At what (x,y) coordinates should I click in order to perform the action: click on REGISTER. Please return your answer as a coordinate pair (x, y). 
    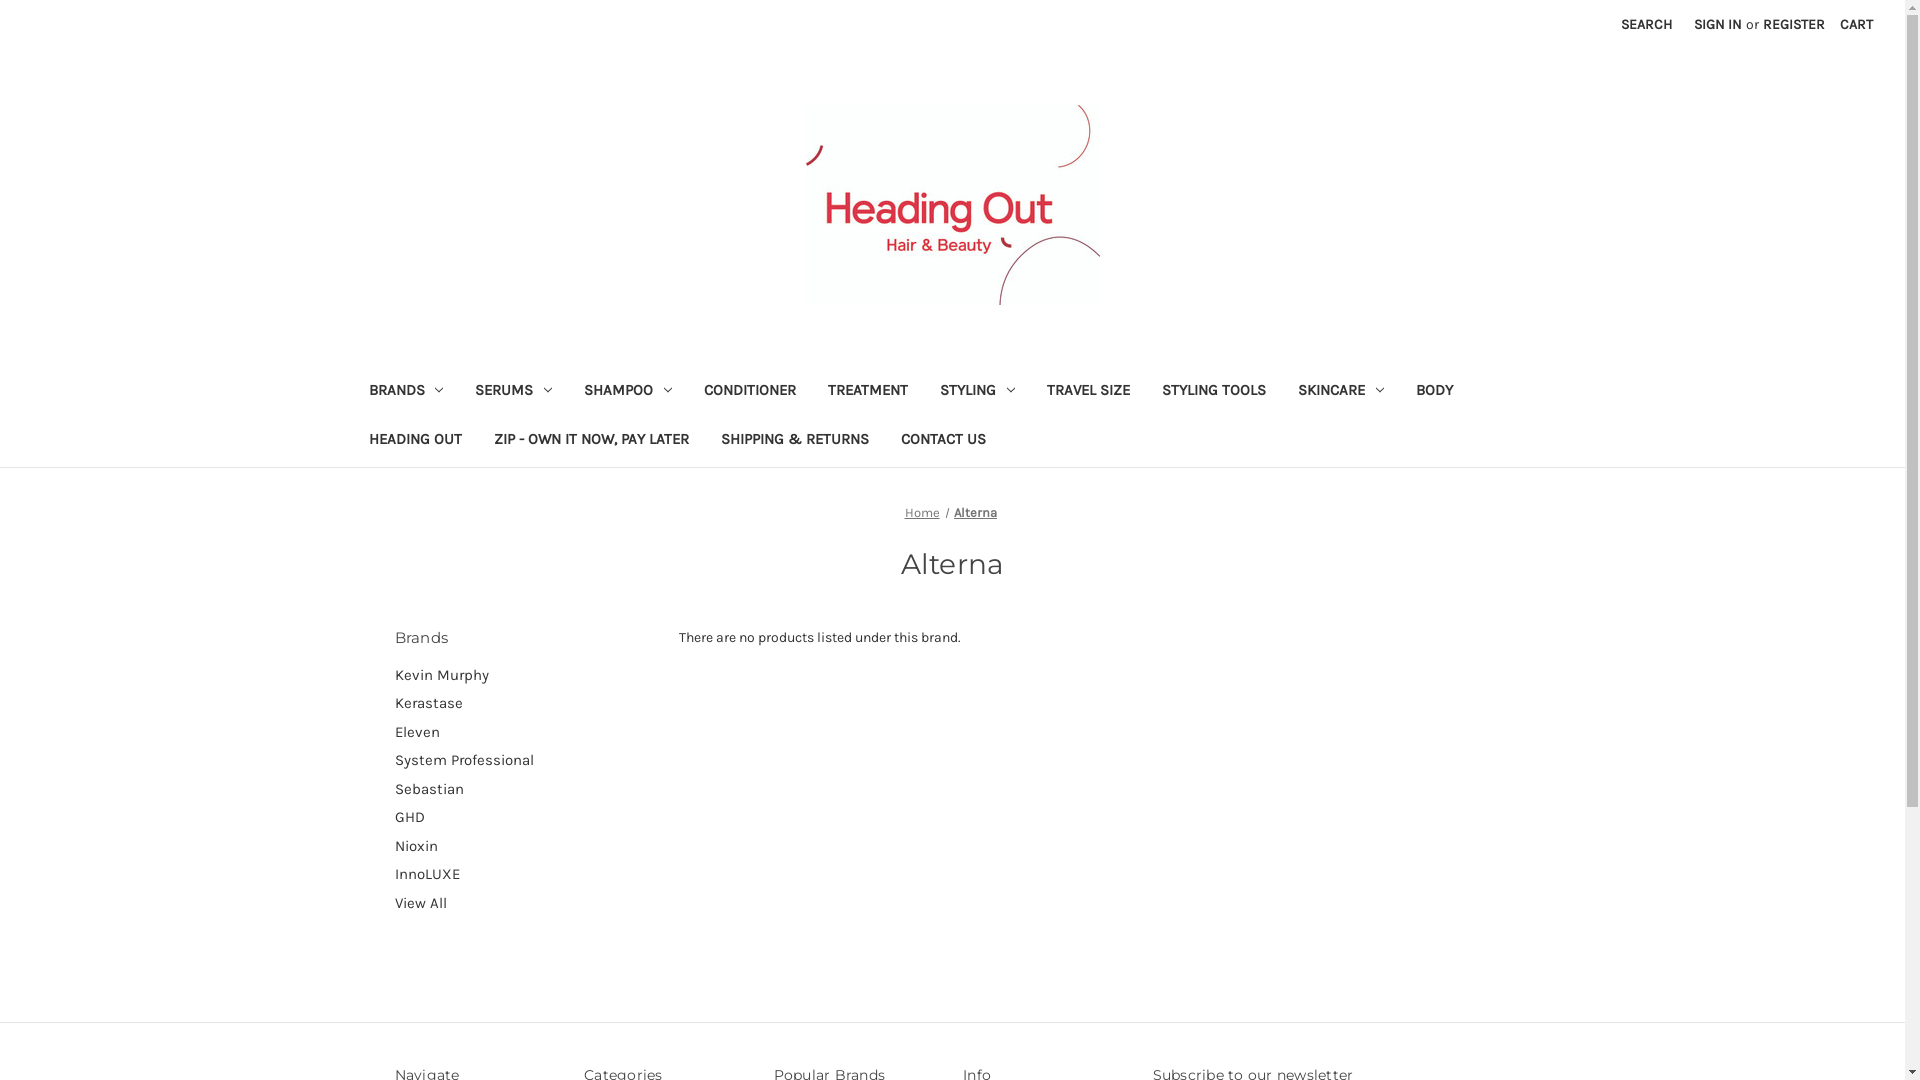
    Looking at the image, I should click on (1794, 24).